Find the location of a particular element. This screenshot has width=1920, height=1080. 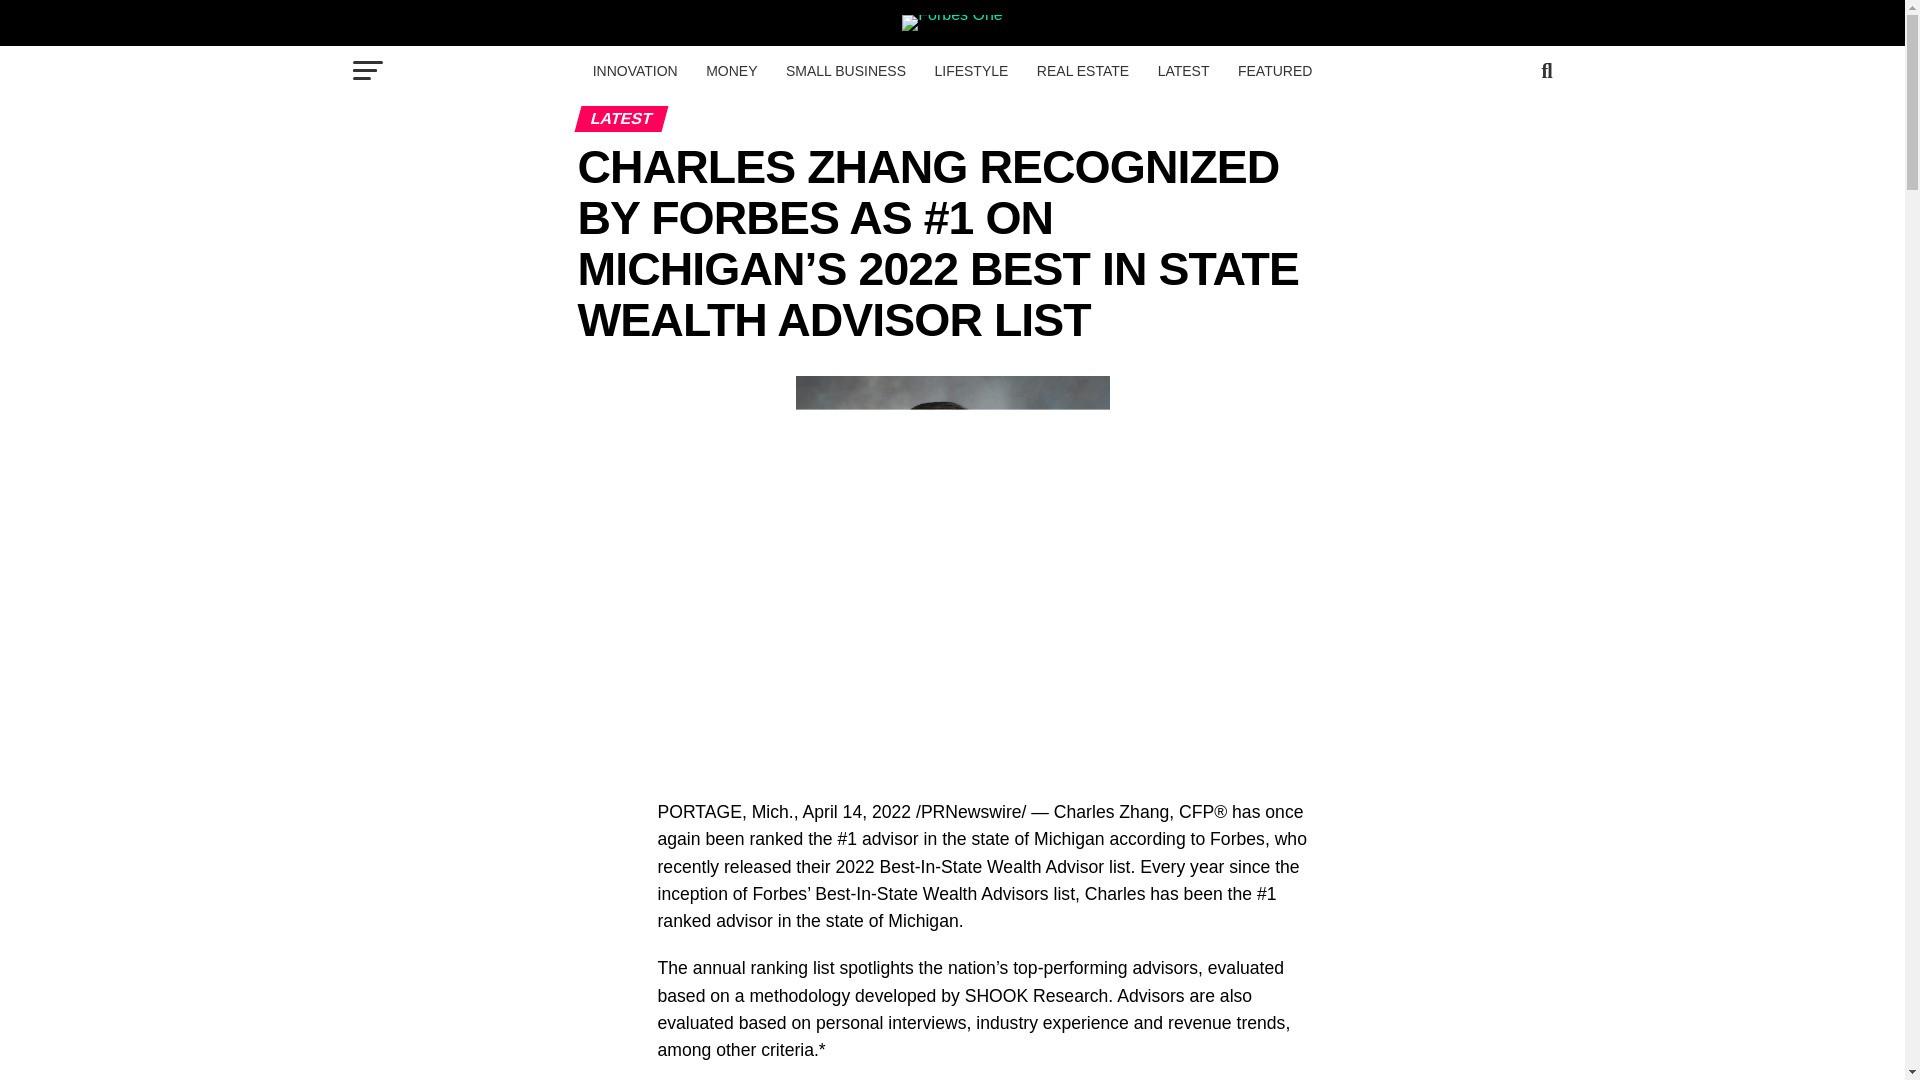

REAL ESTATE is located at coordinates (1082, 71).